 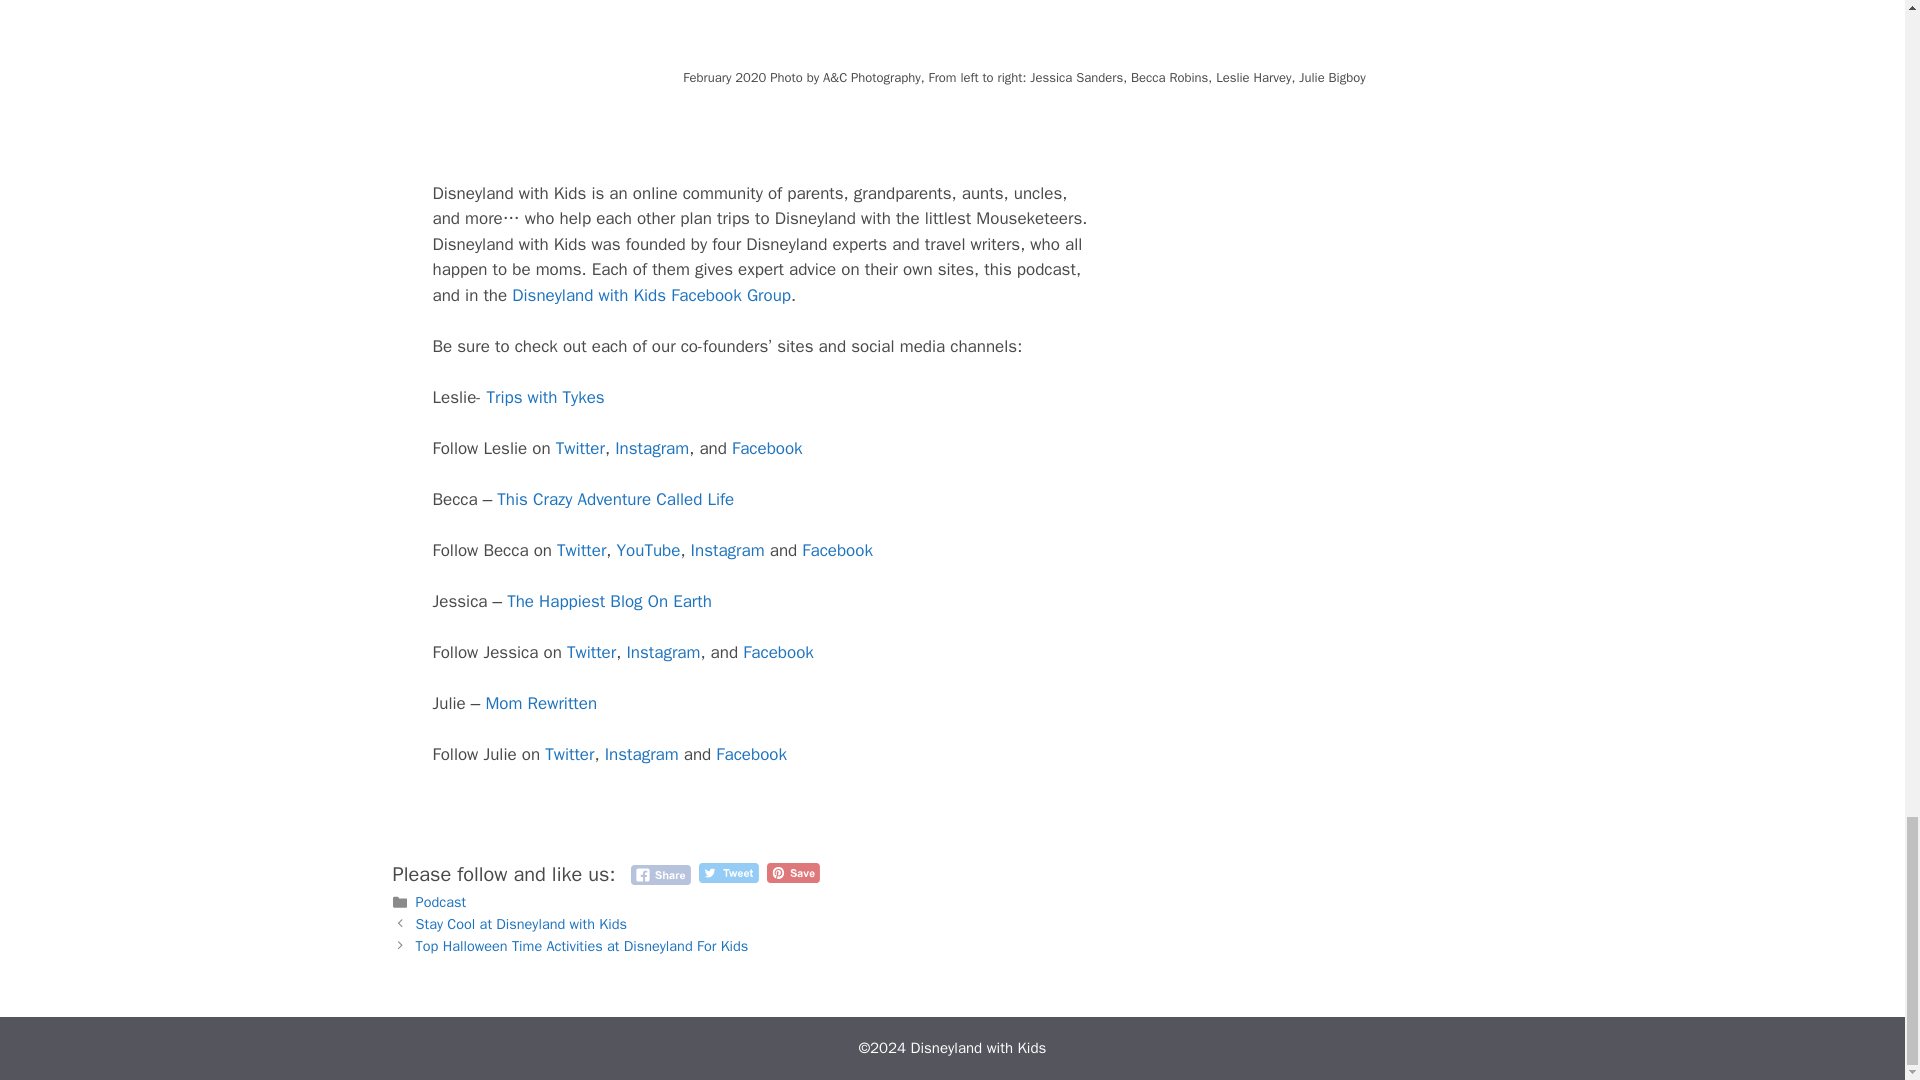 What do you see at coordinates (792, 872) in the screenshot?
I see `Pin Share` at bounding box center [792, 872].